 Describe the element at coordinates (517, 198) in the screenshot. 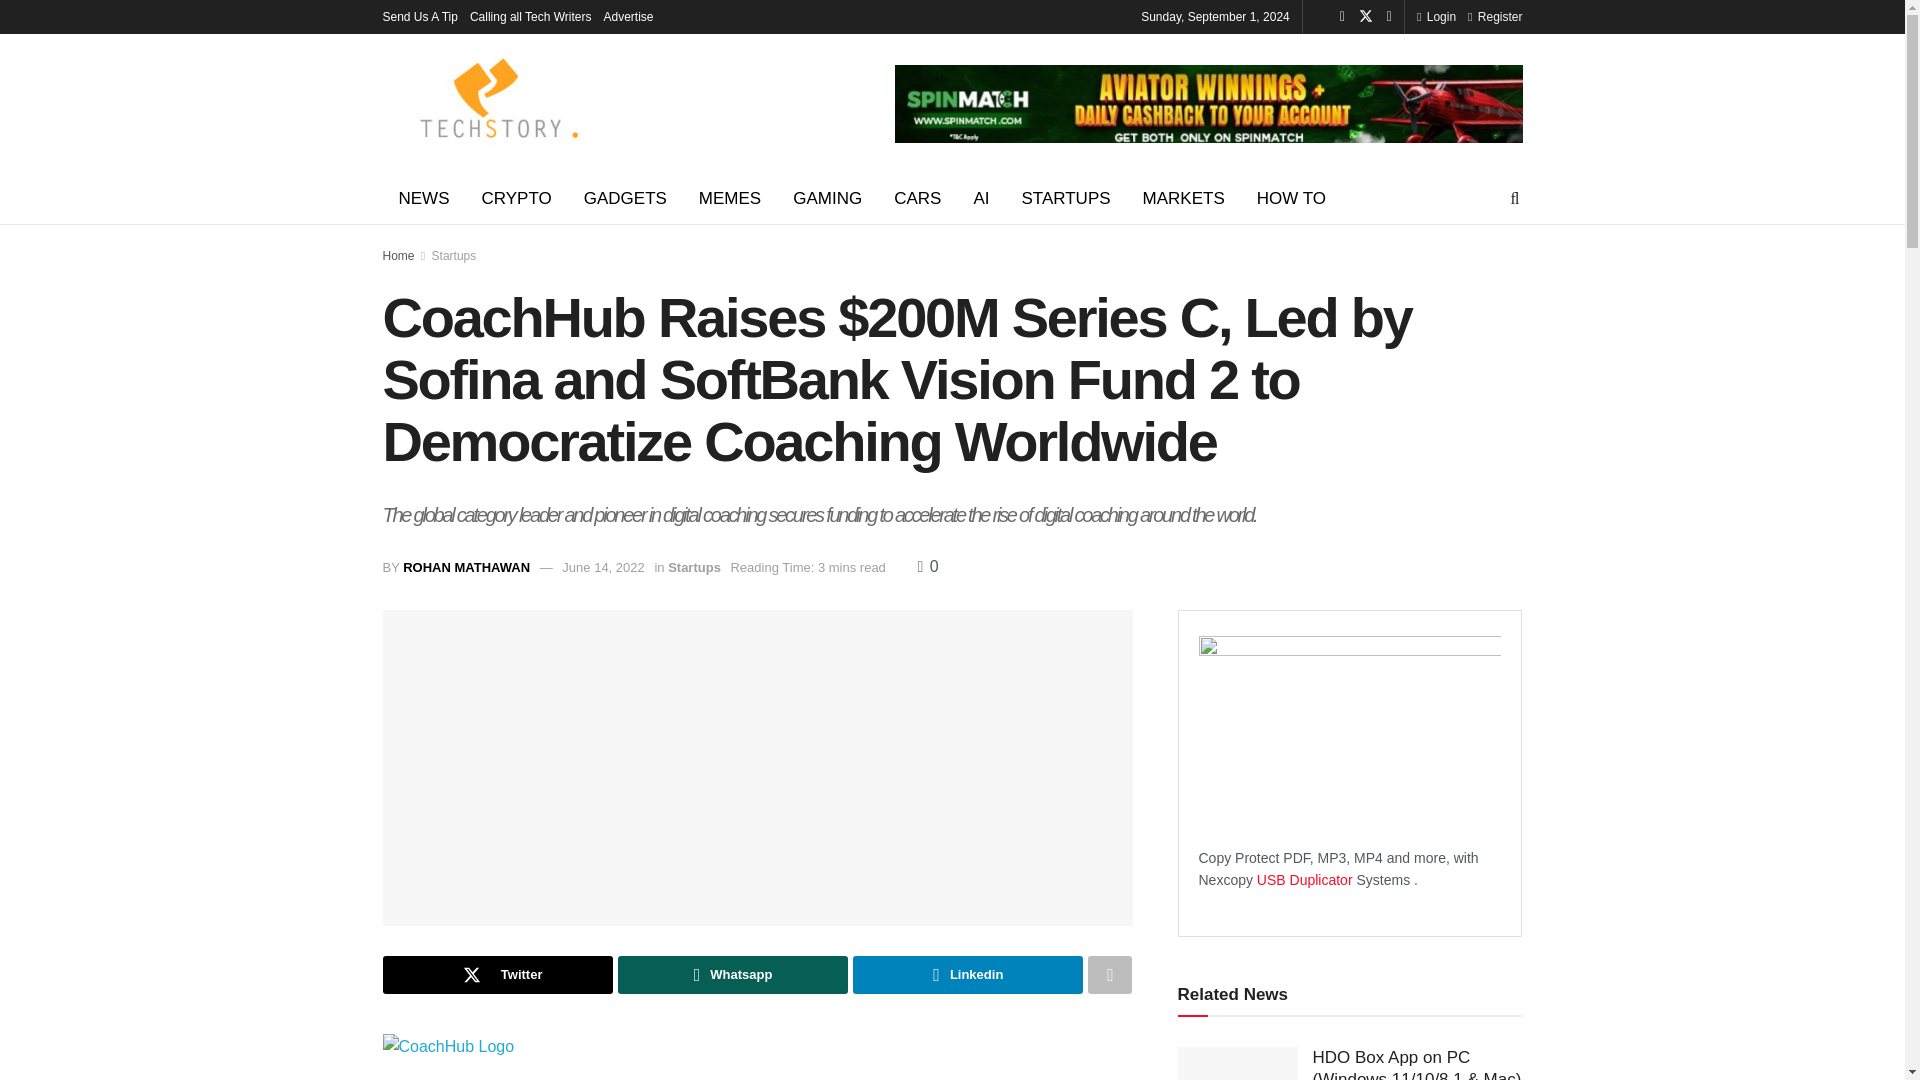

I see `CRYPTO` at that location.